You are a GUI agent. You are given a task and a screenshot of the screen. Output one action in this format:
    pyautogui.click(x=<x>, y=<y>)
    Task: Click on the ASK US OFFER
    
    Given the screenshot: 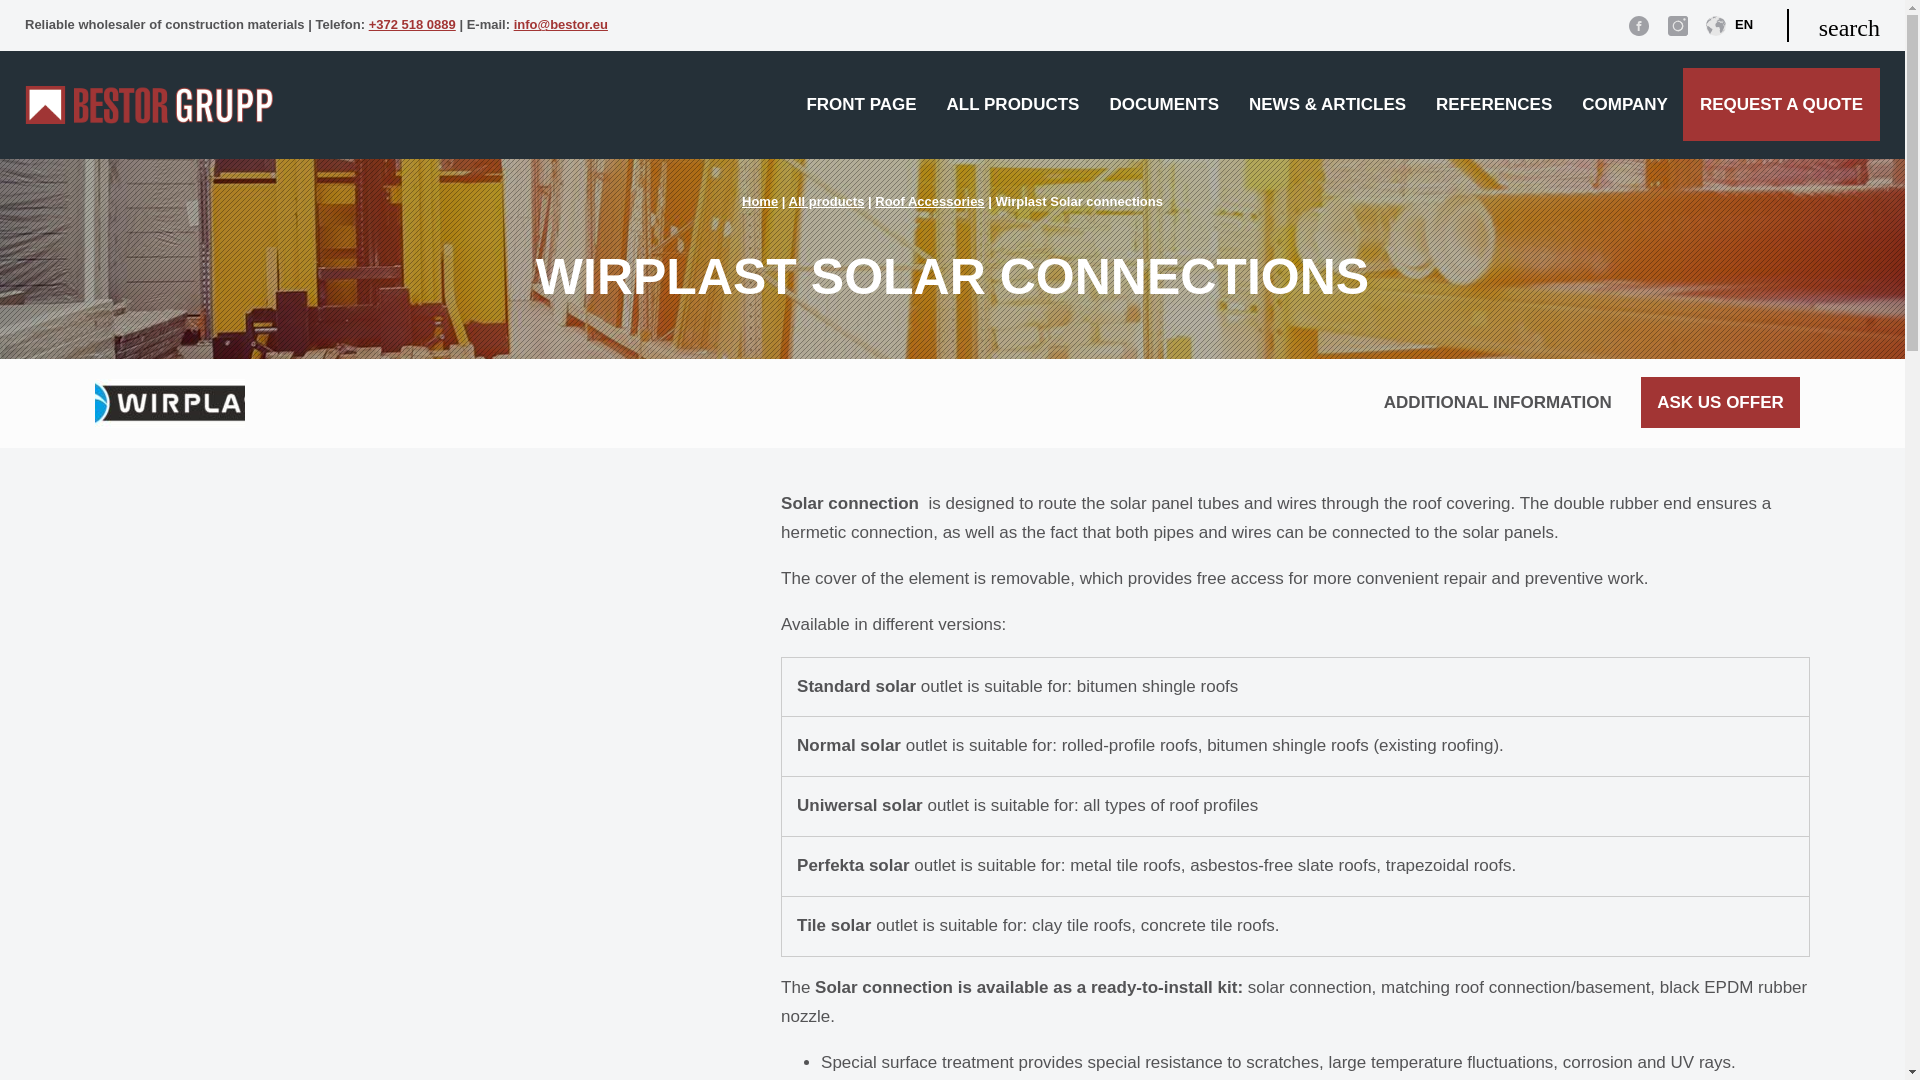 What is the action you would take?
    pyautogui.click(x=1720, y=402)
    